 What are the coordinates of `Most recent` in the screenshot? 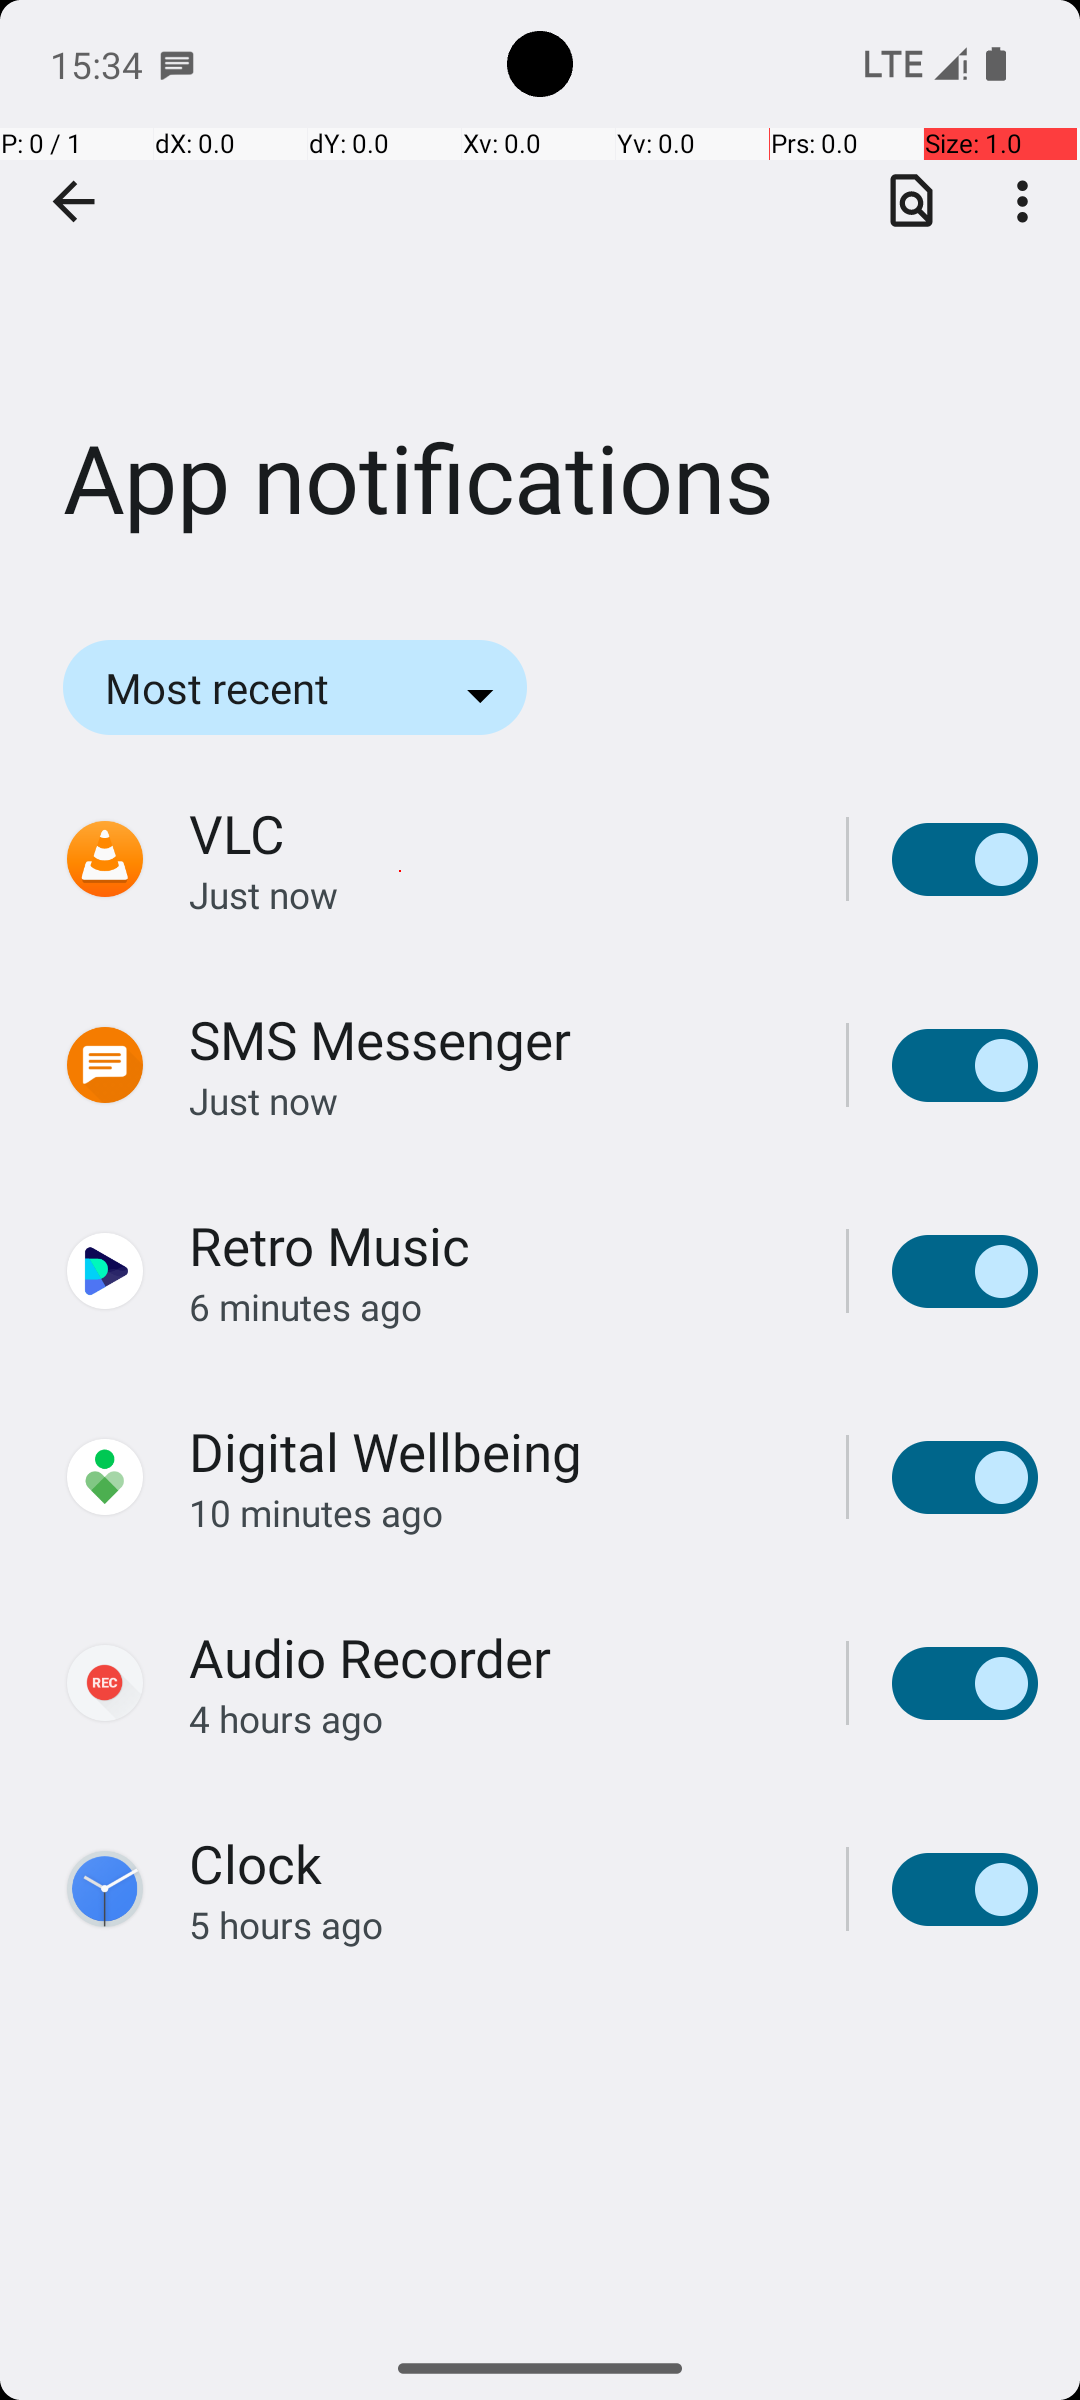 It's located at (244, 688).